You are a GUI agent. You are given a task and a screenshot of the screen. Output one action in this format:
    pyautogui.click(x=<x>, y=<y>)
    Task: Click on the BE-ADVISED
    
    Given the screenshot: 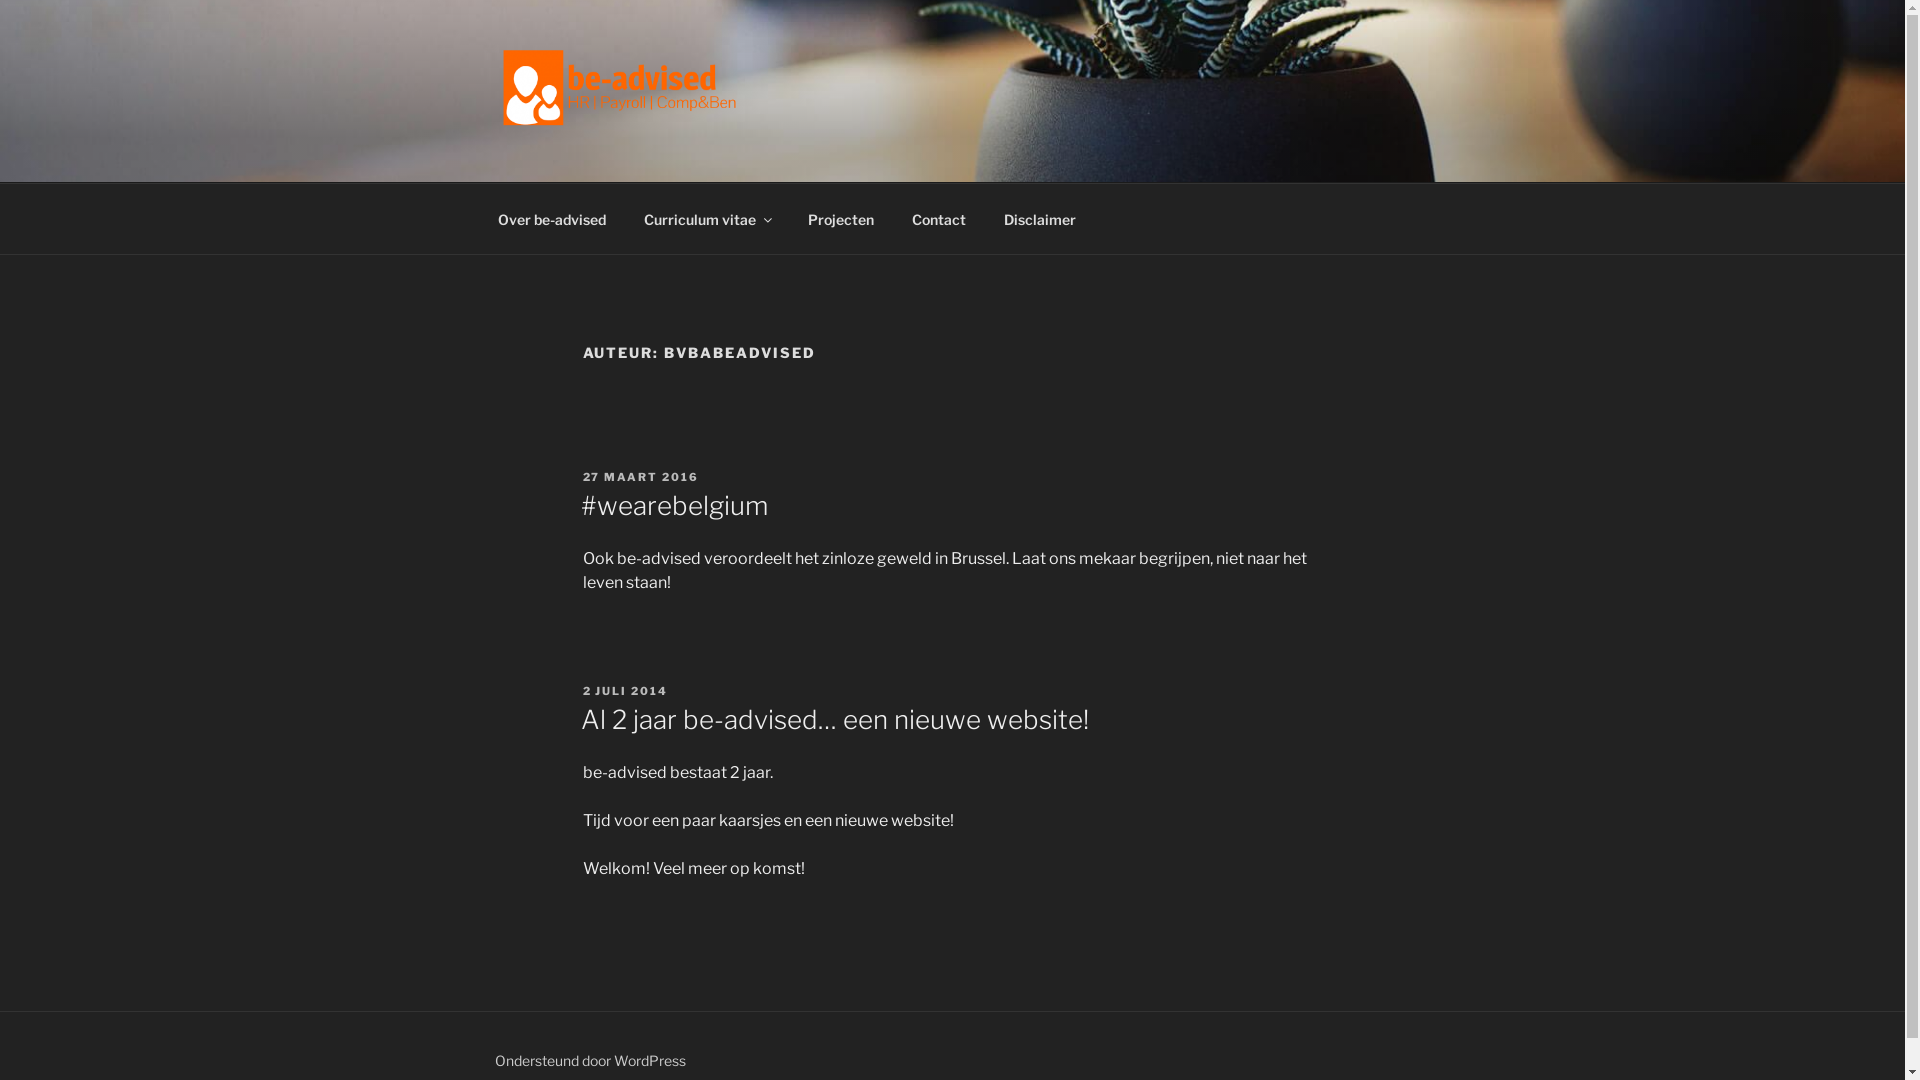 What is the action you would take?
    pyautogui.click(x=630, y=157)
    